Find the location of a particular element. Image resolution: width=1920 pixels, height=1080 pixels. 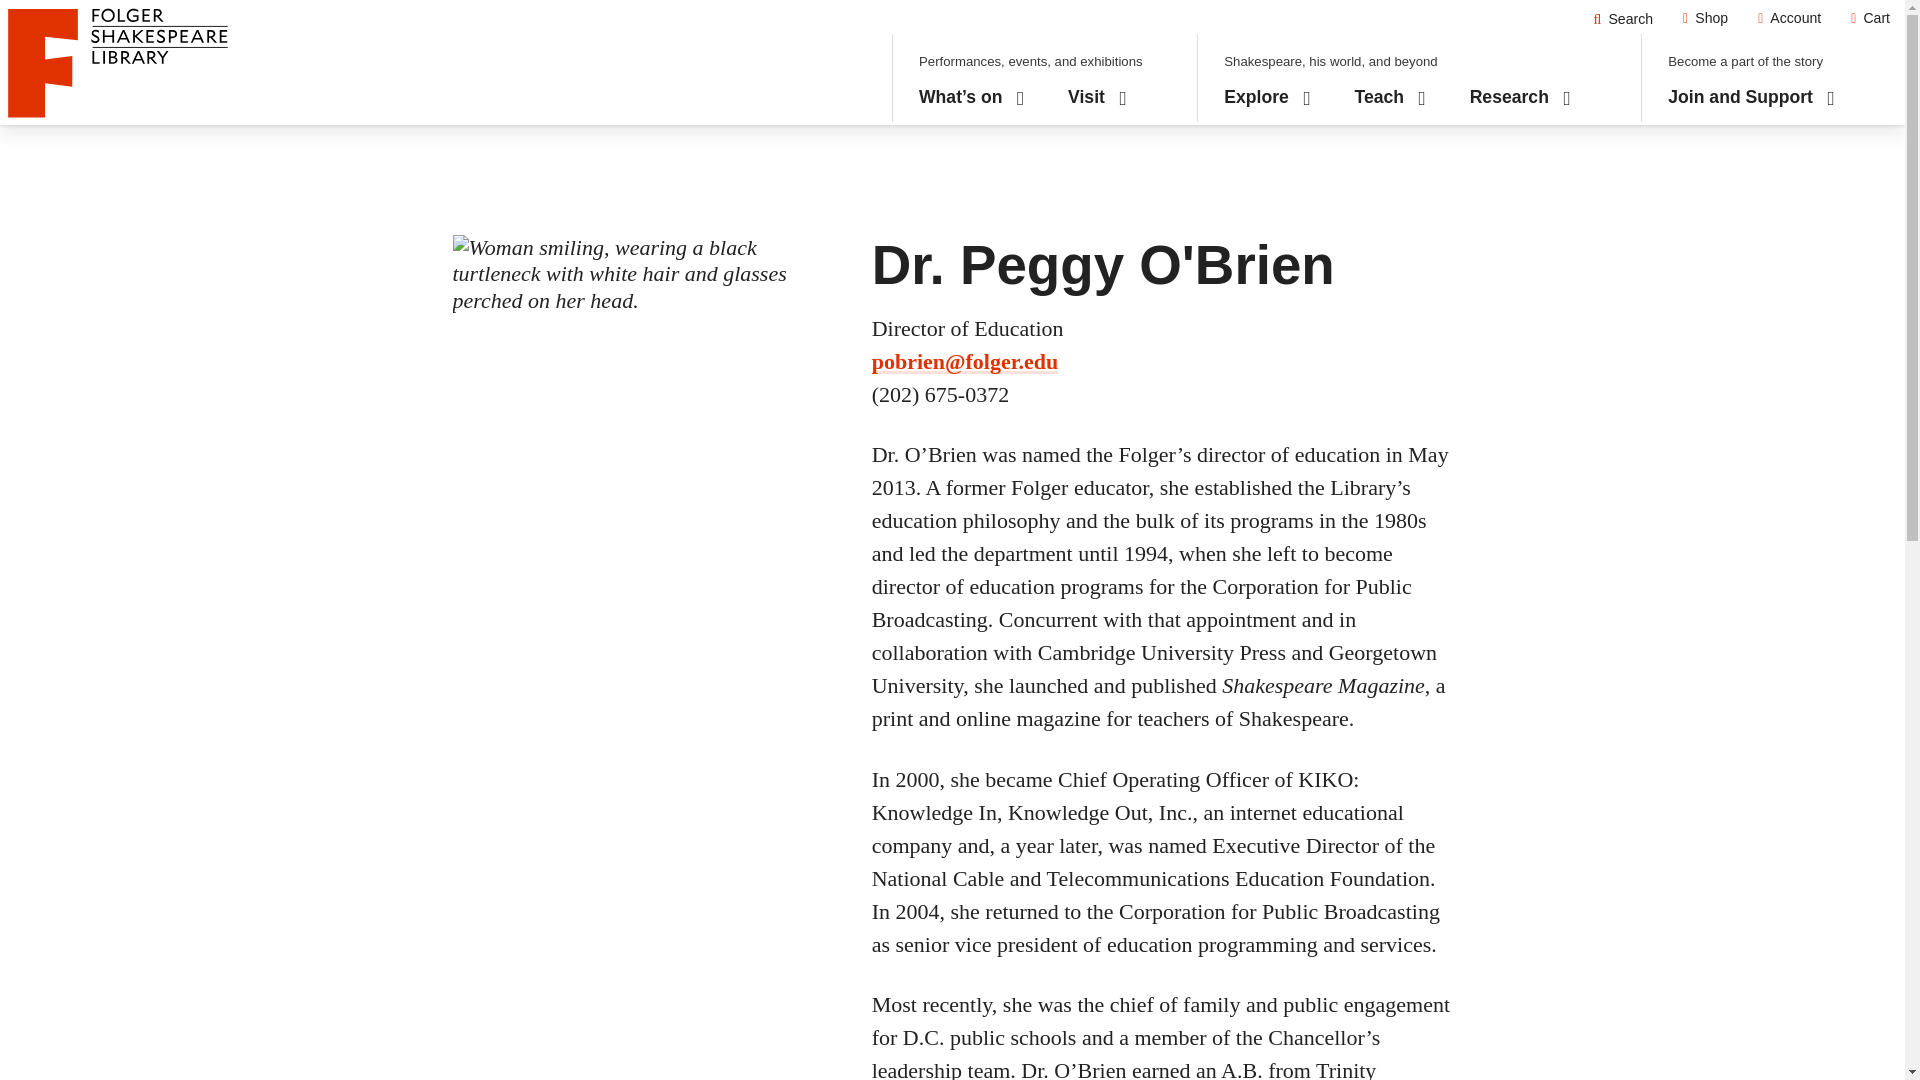

Account is located at coordinates (1520, 97).